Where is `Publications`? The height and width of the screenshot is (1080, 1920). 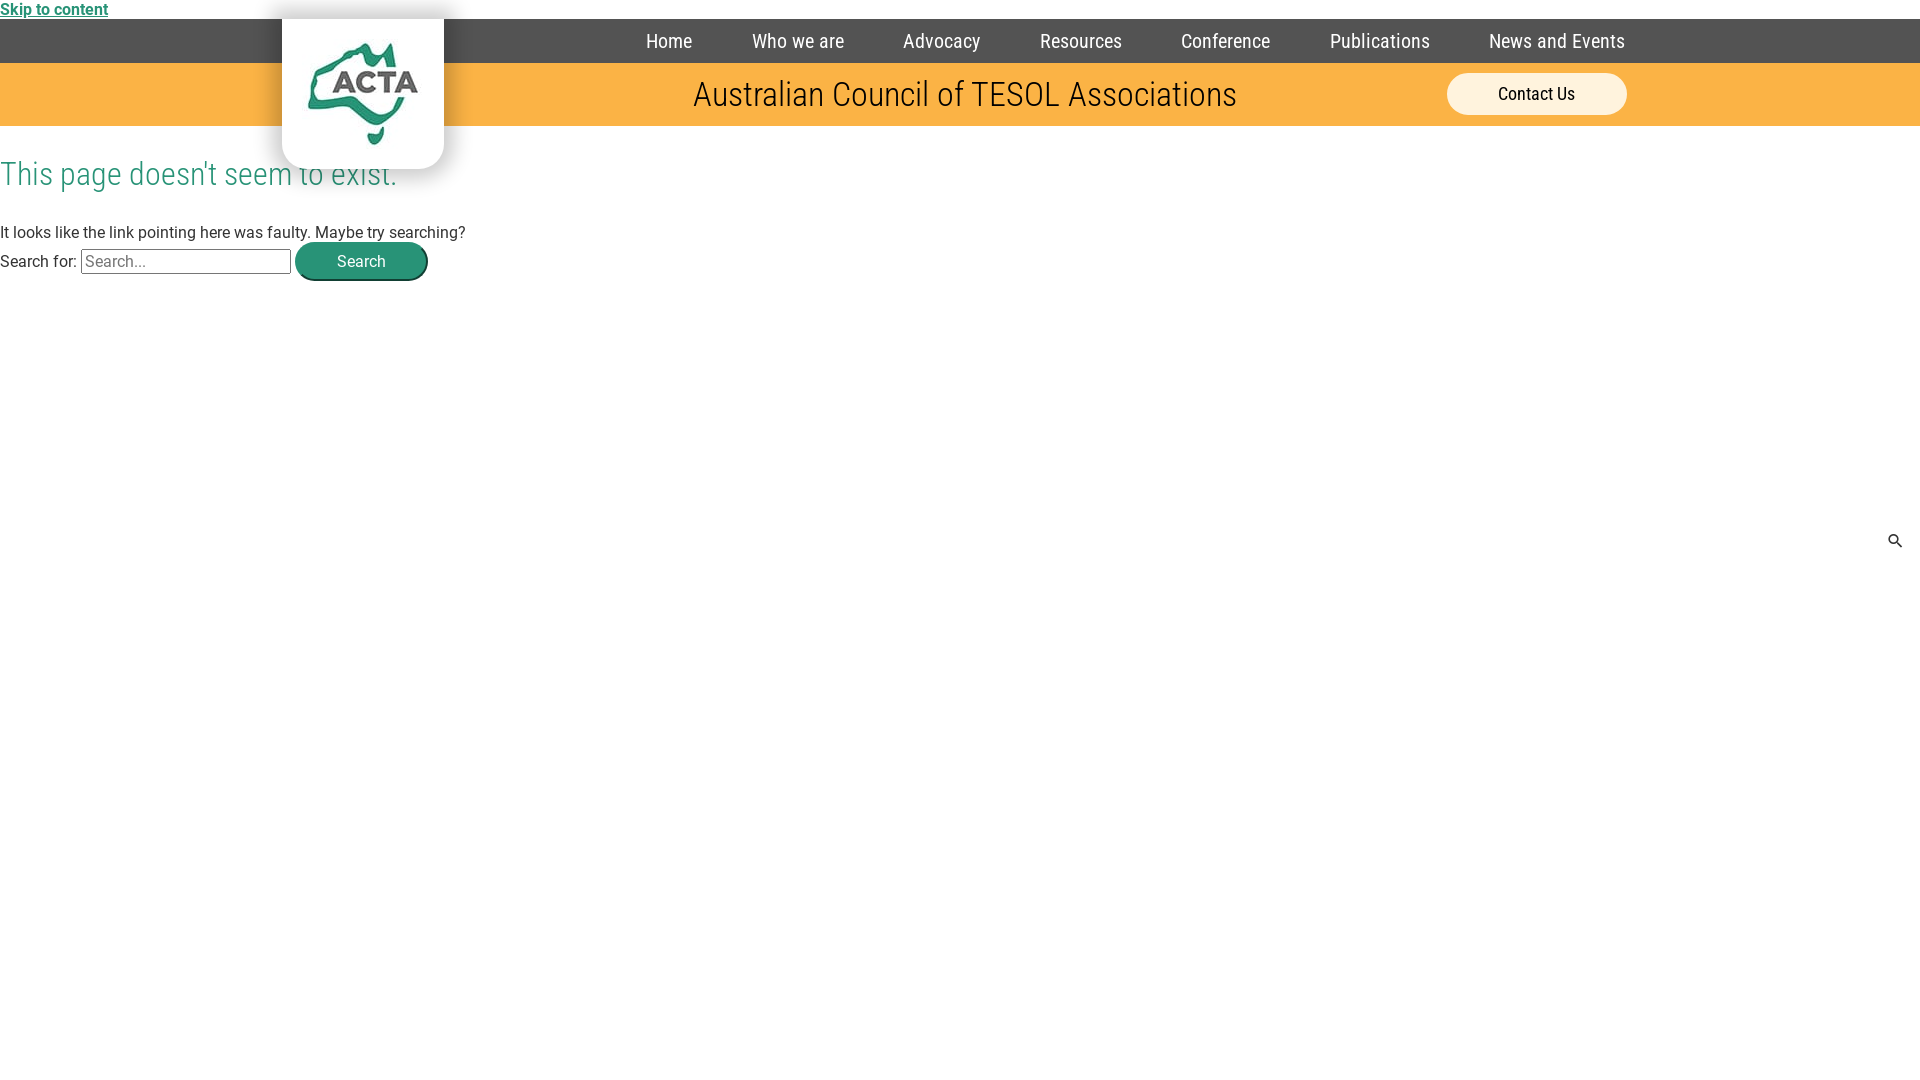
Publications is located at coordinates (1380, 41).